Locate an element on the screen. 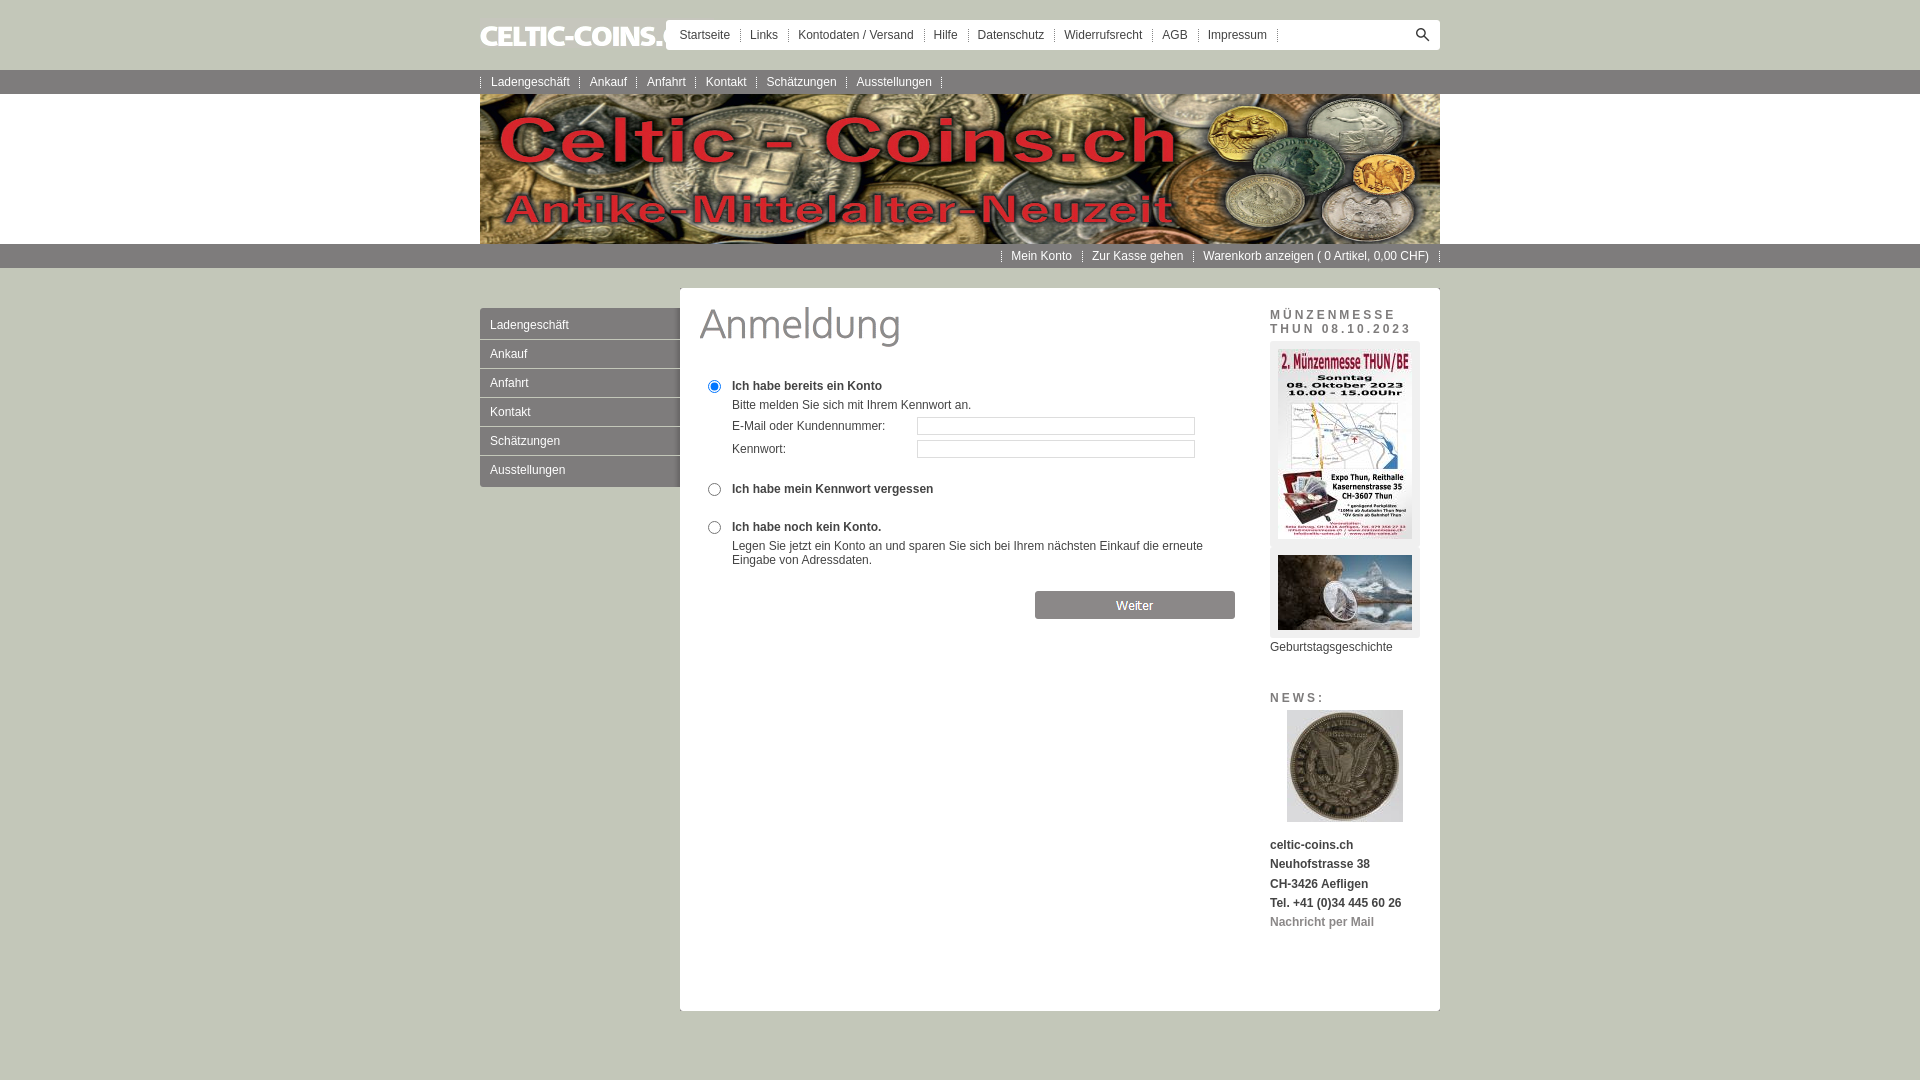 The height and width of the screenshot is (1080, 1920). new is located at coordinates (714, 526).